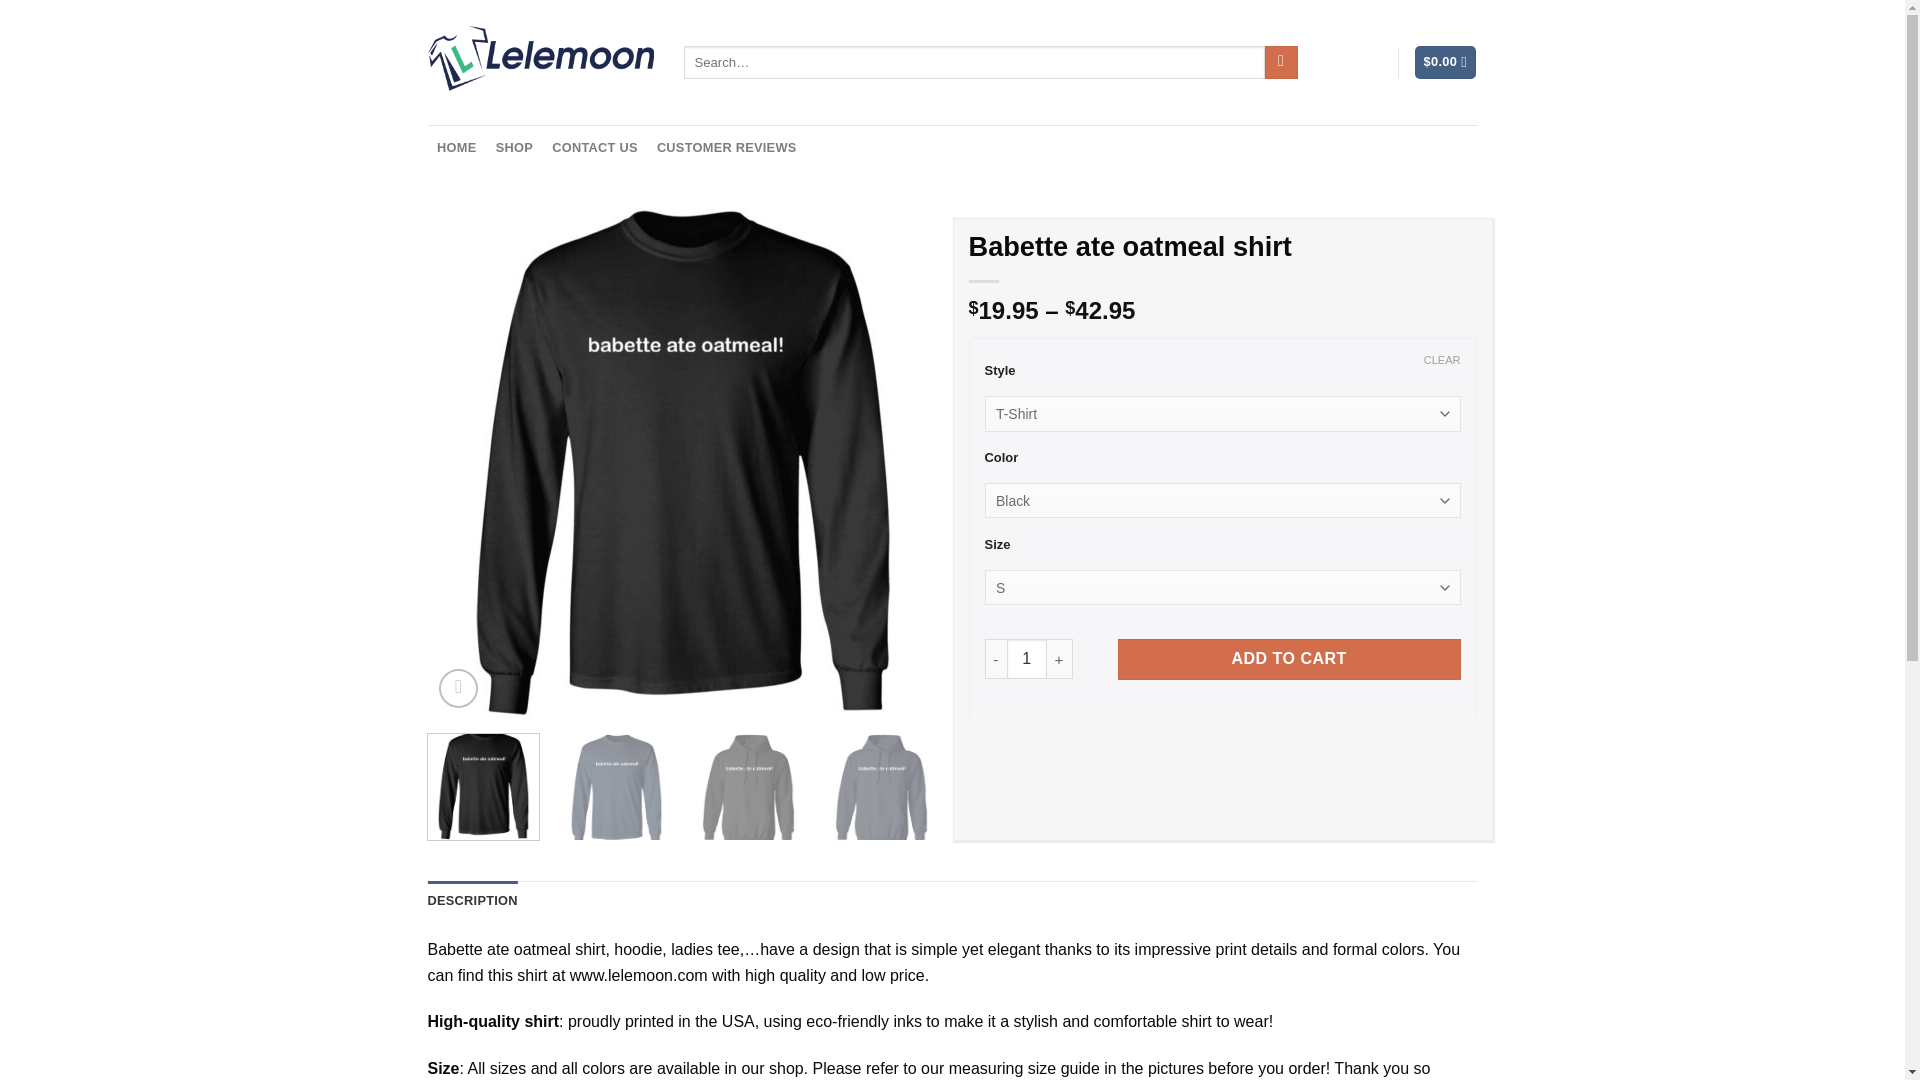 This screenshot has height=1080, width=1920. I want to click on SHOP, so click(513, 148).